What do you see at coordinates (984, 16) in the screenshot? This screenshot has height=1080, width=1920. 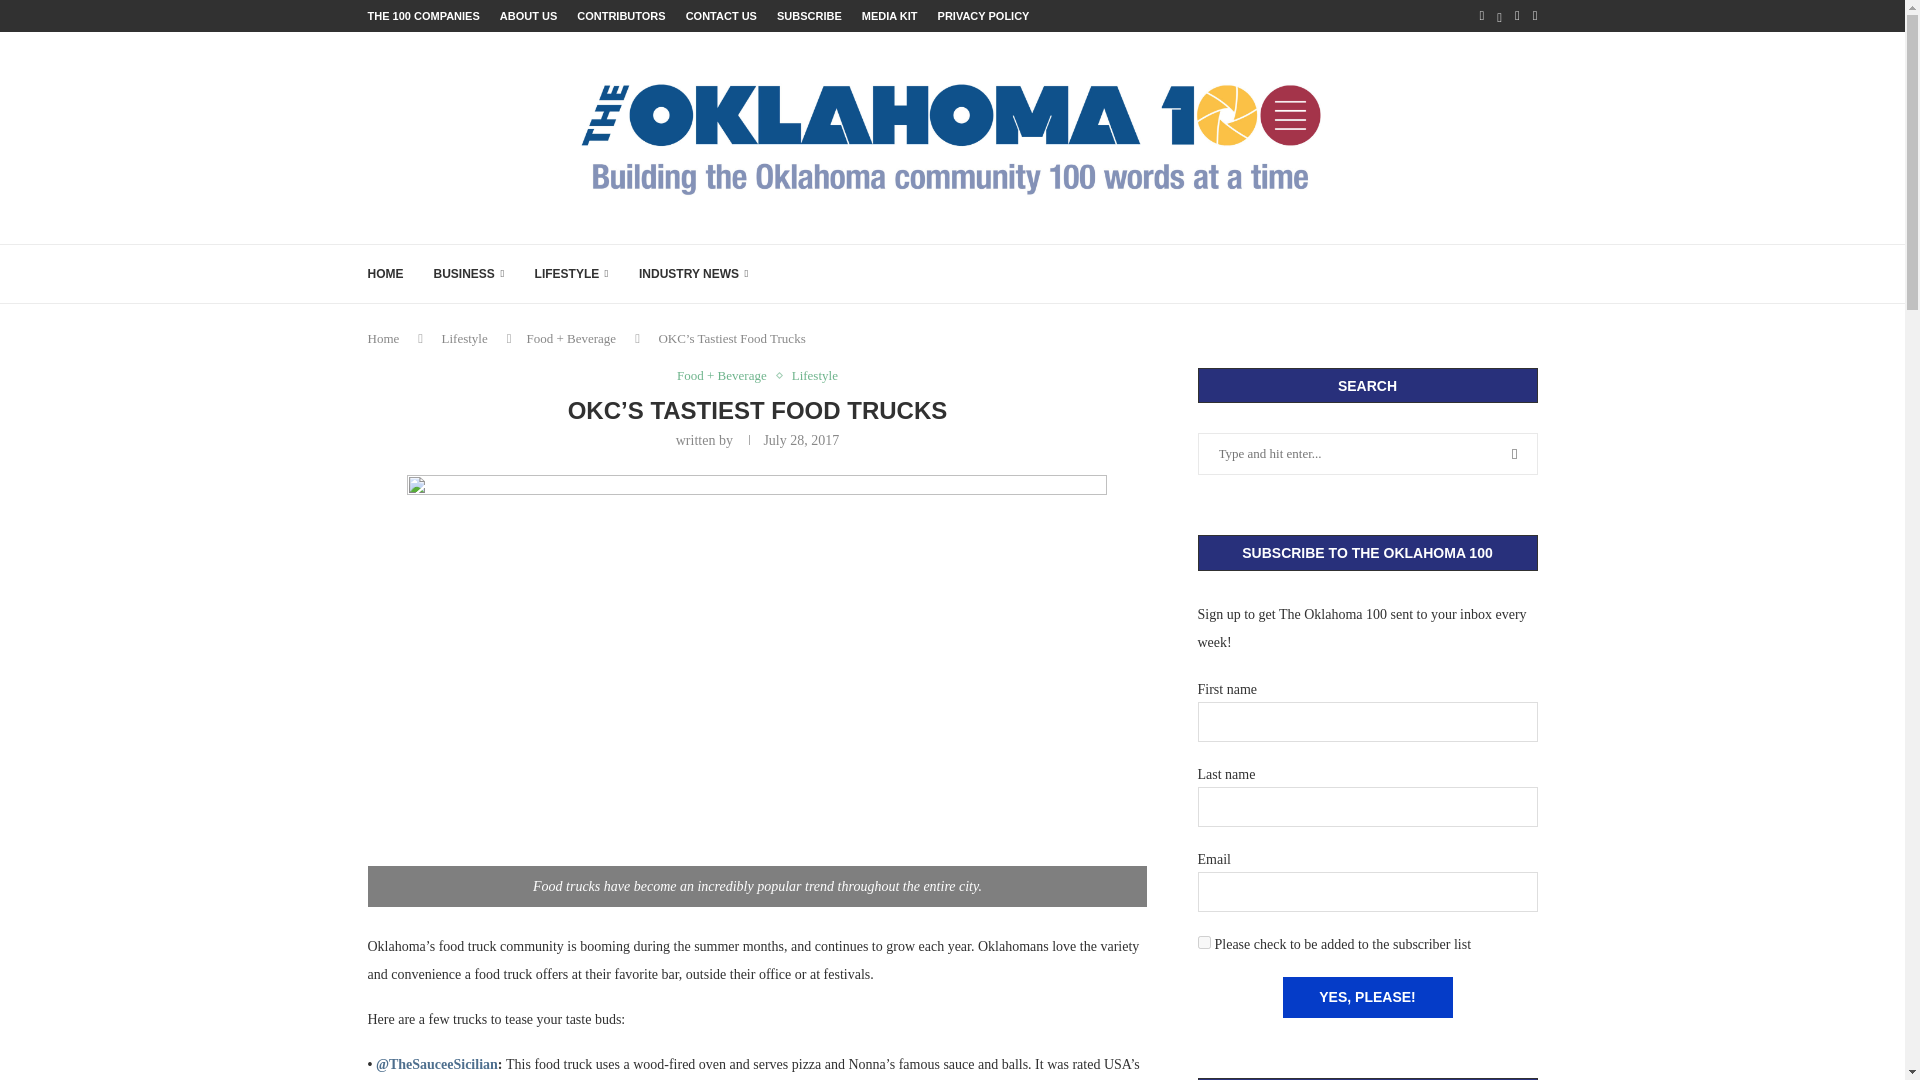 I see `PRIVACY POLICY` at bounding box center [984, 16].